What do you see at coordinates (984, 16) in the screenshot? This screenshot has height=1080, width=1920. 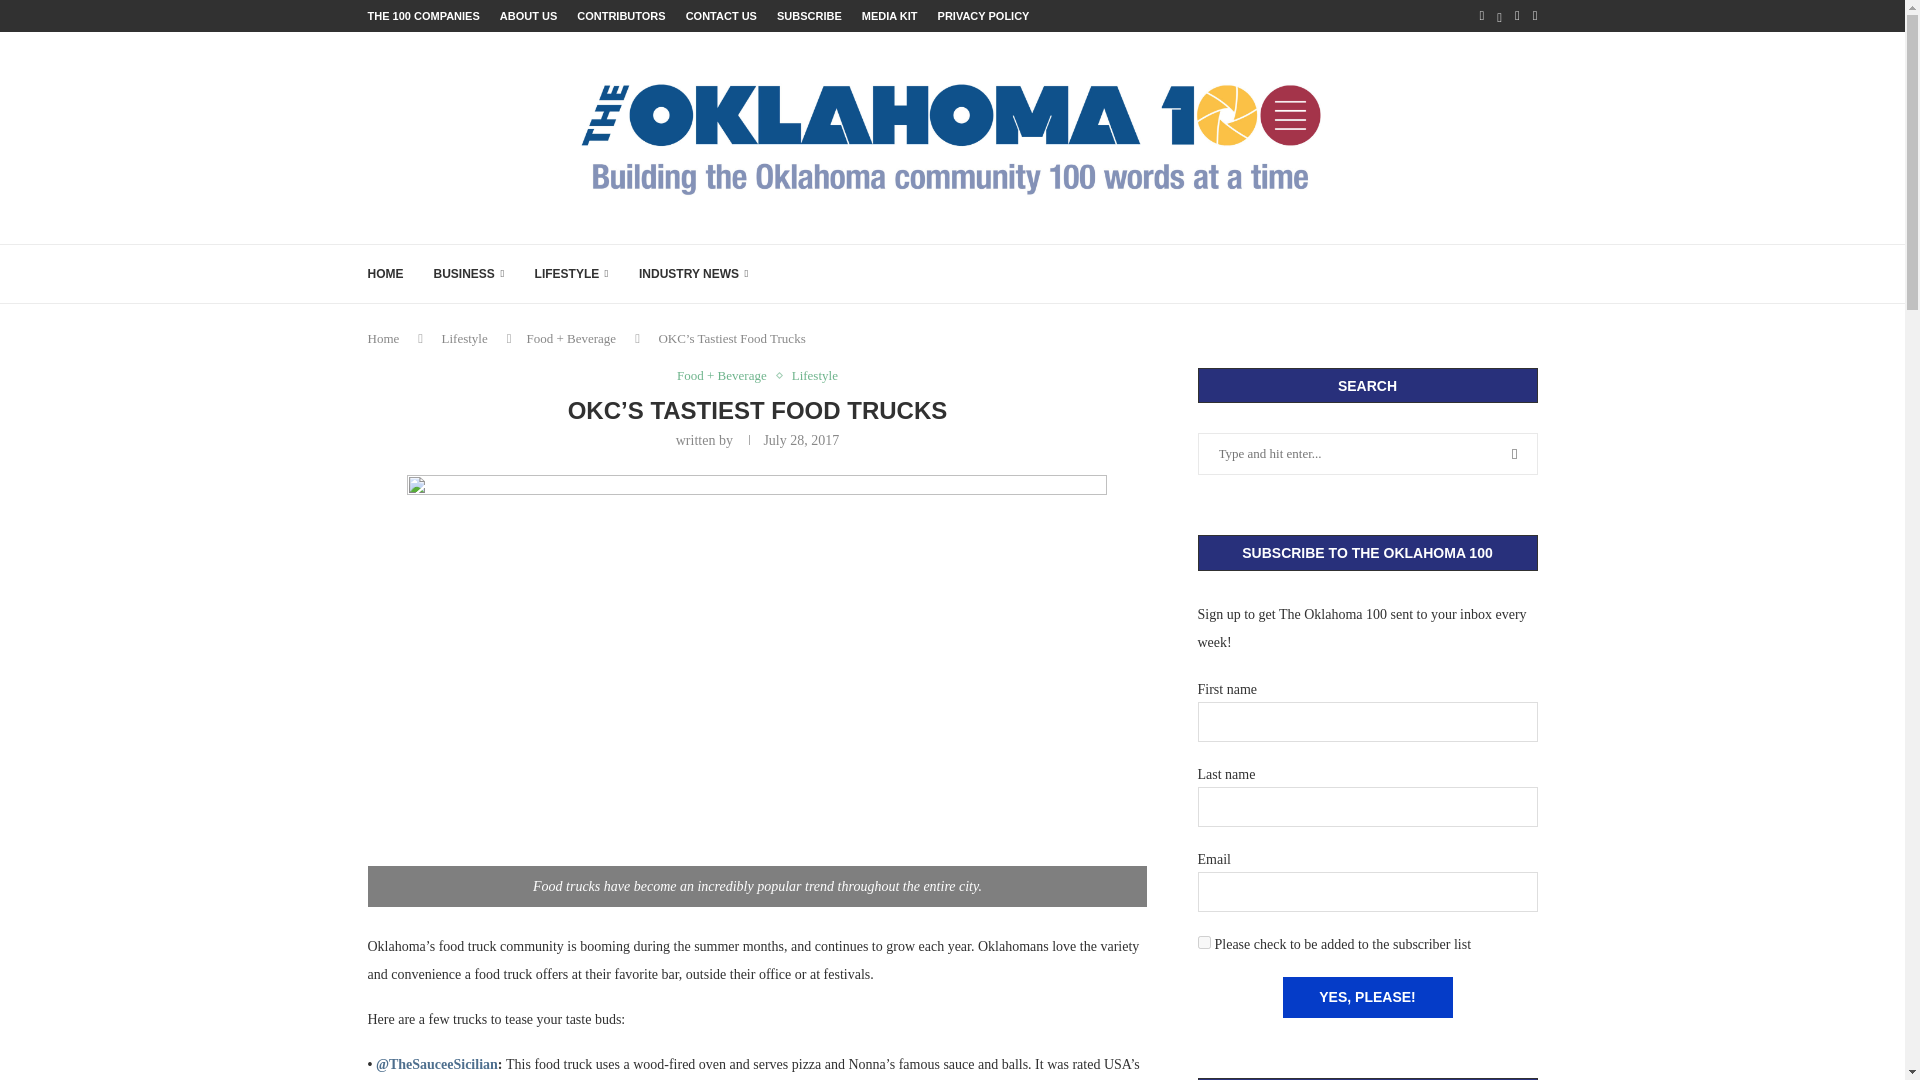 I see `PRIVACY POLICY` at bounding box center [984, 16].